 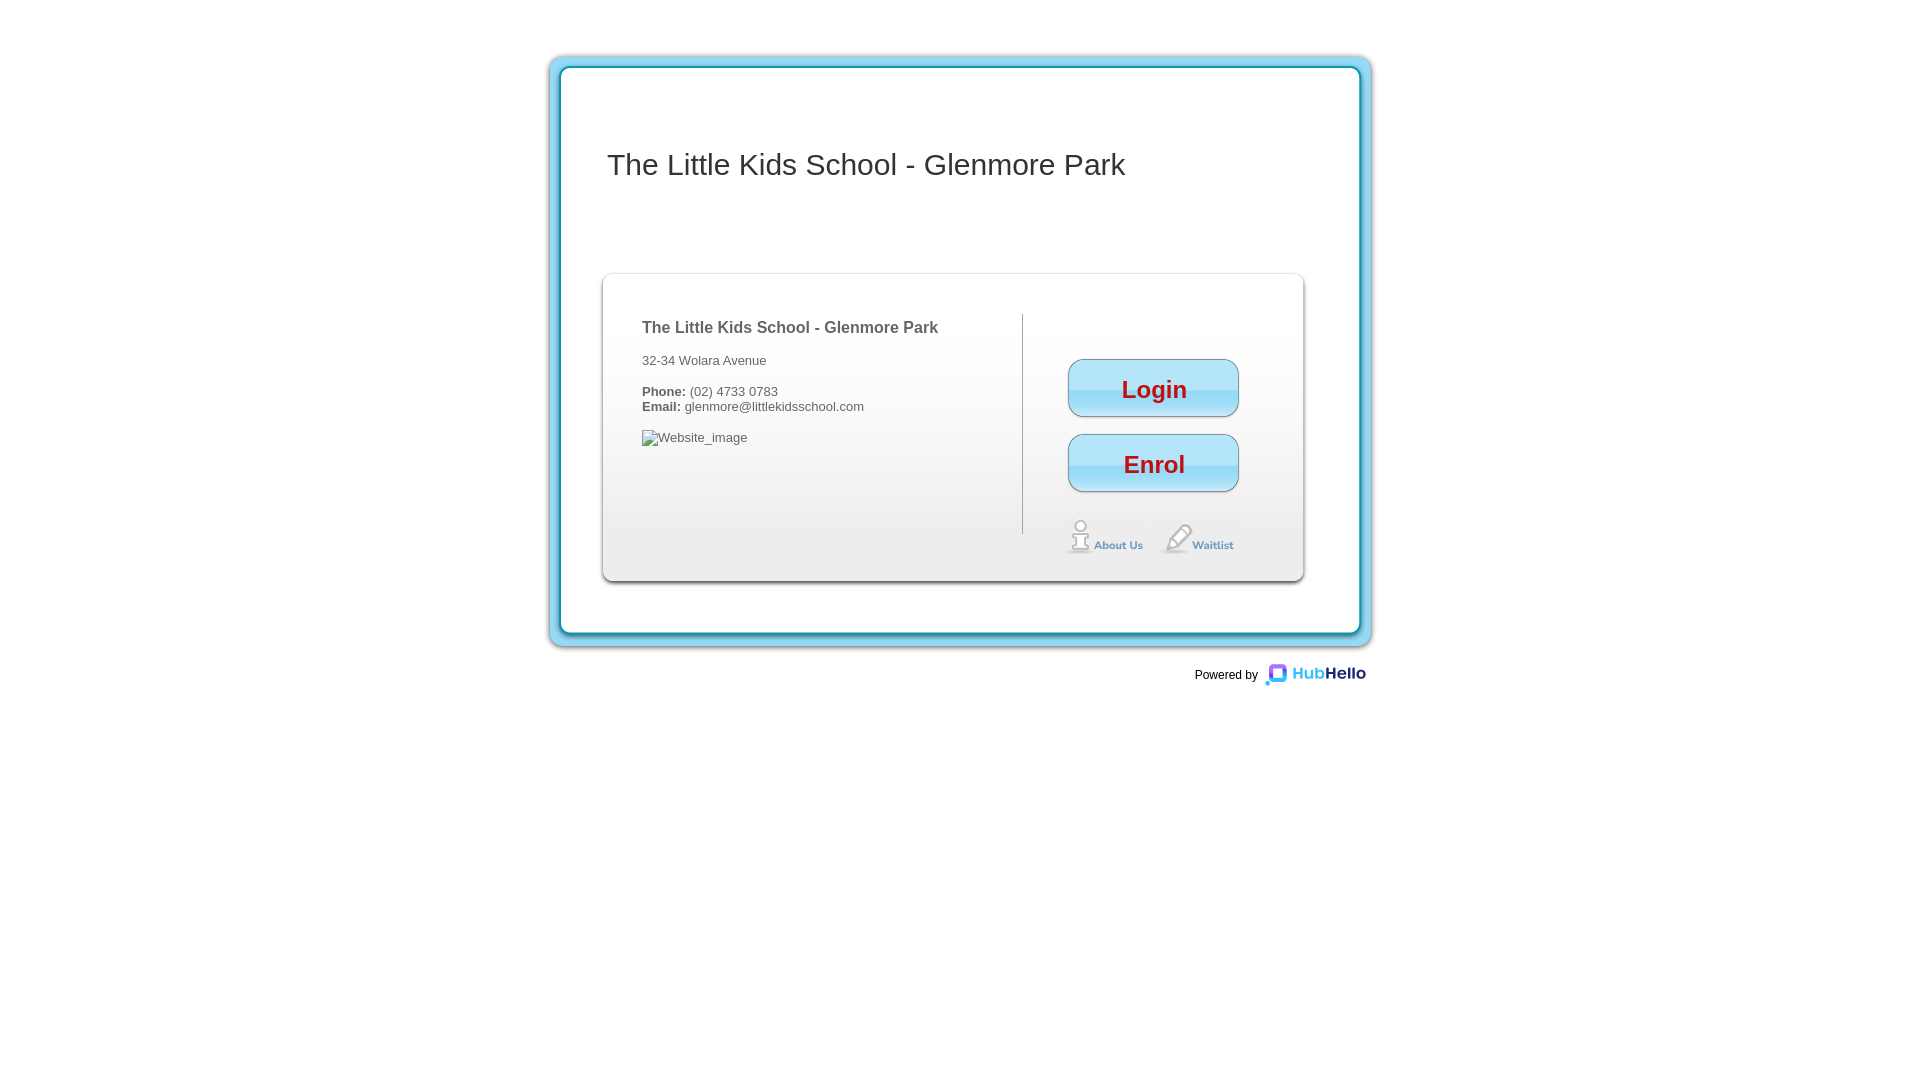 I want to click on Back, so click(x=1457, y=500).